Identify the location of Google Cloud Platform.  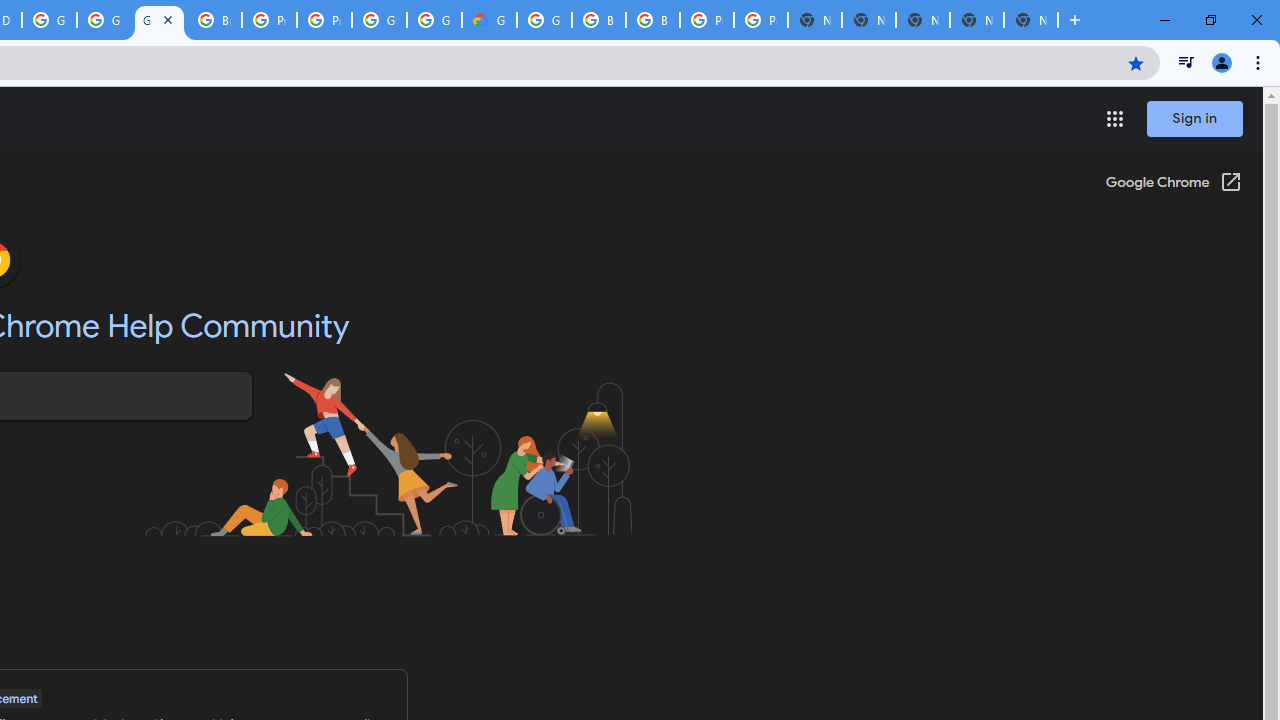
(544, 20).